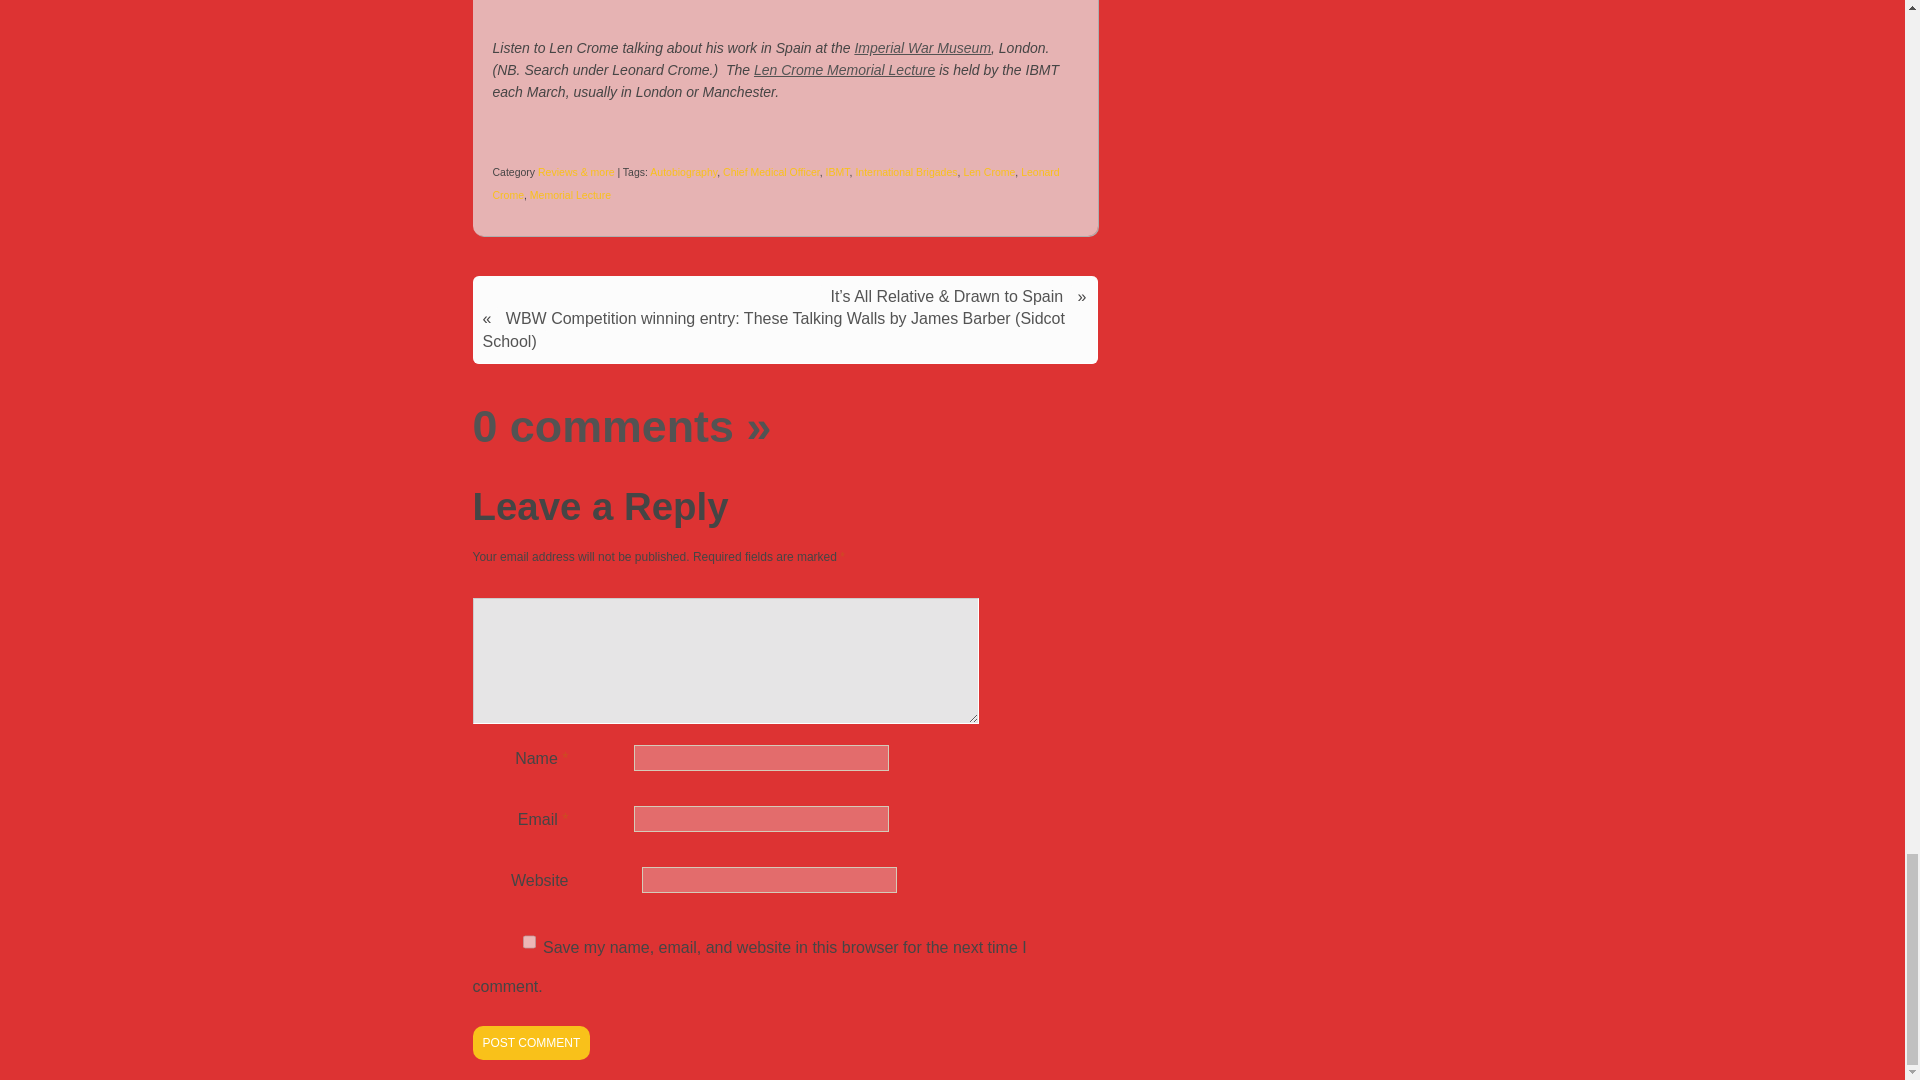 The width and height of the screenshot is (1920, 1080). Describe the element at coordinates (530, 1042) in the screenshot. I see `Post Comment` at that location.